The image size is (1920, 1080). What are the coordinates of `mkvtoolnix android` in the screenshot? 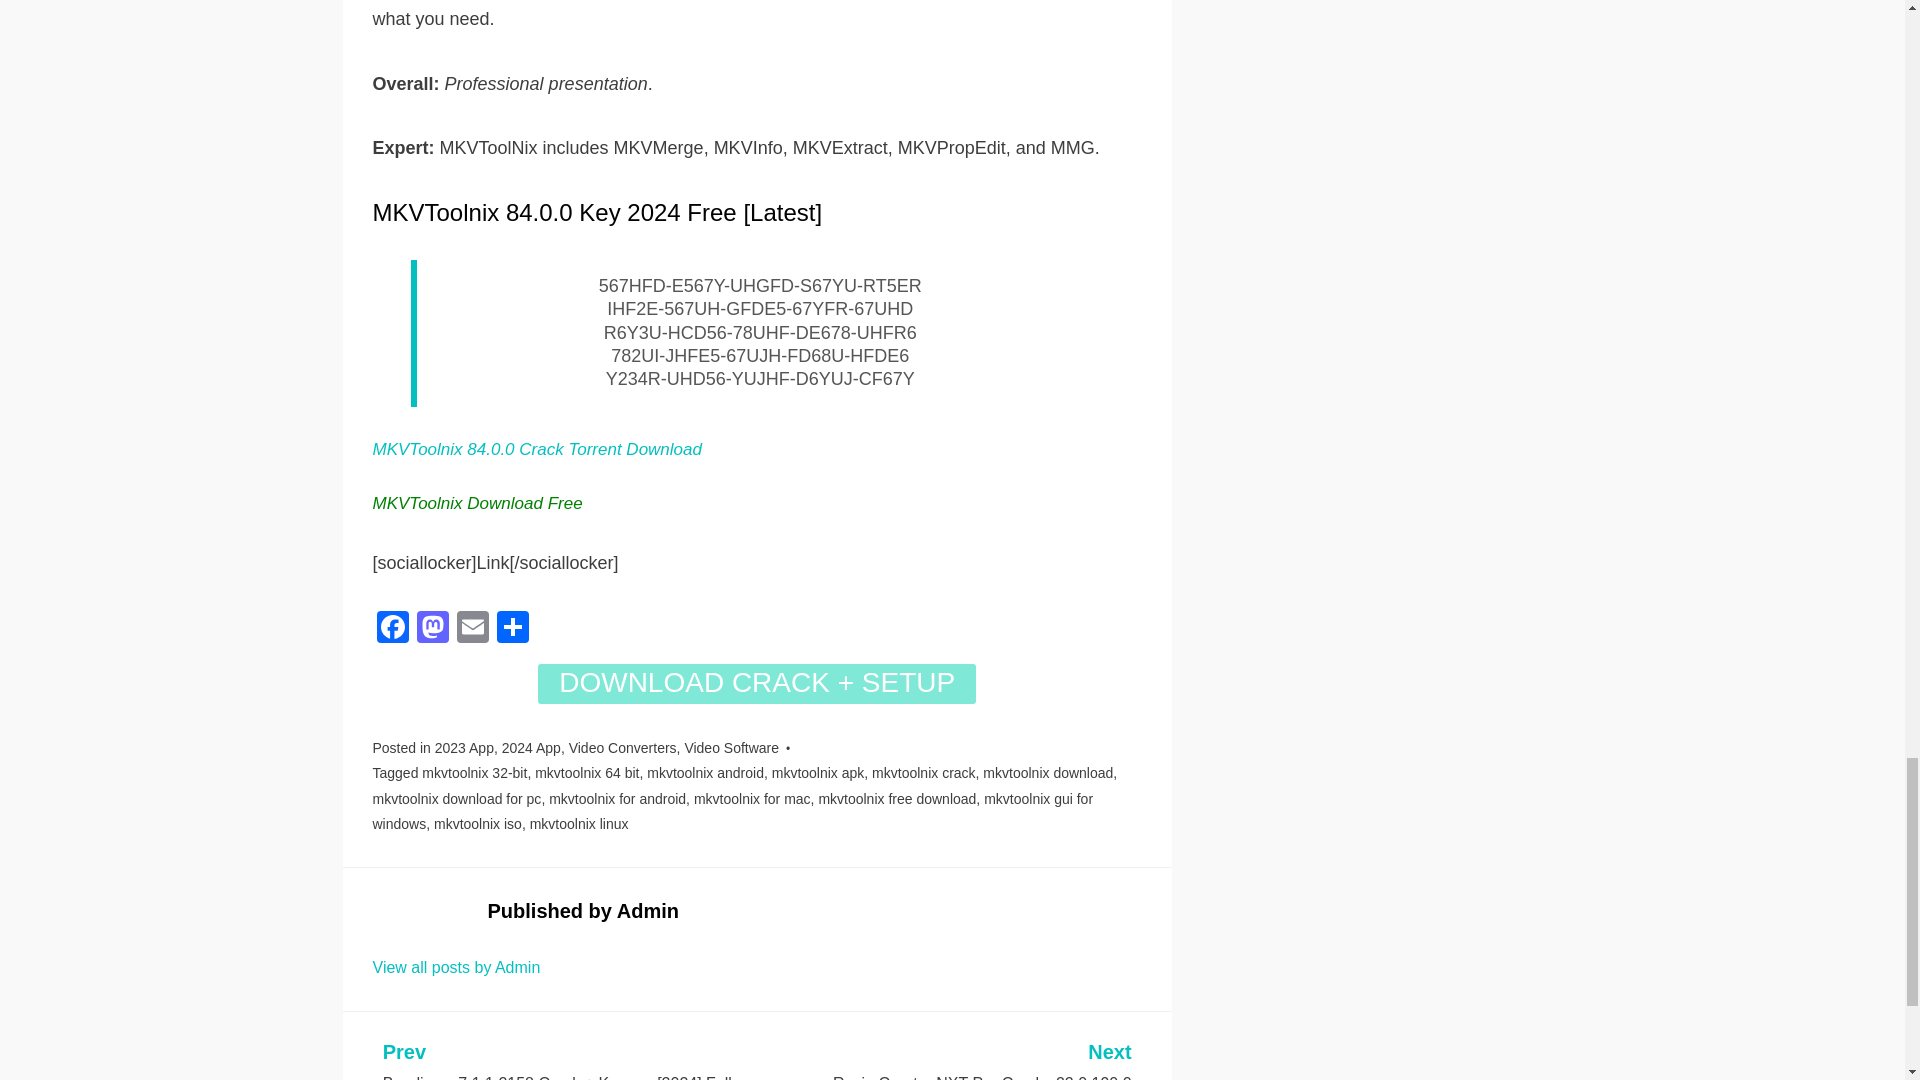 It's located at (706, 772).